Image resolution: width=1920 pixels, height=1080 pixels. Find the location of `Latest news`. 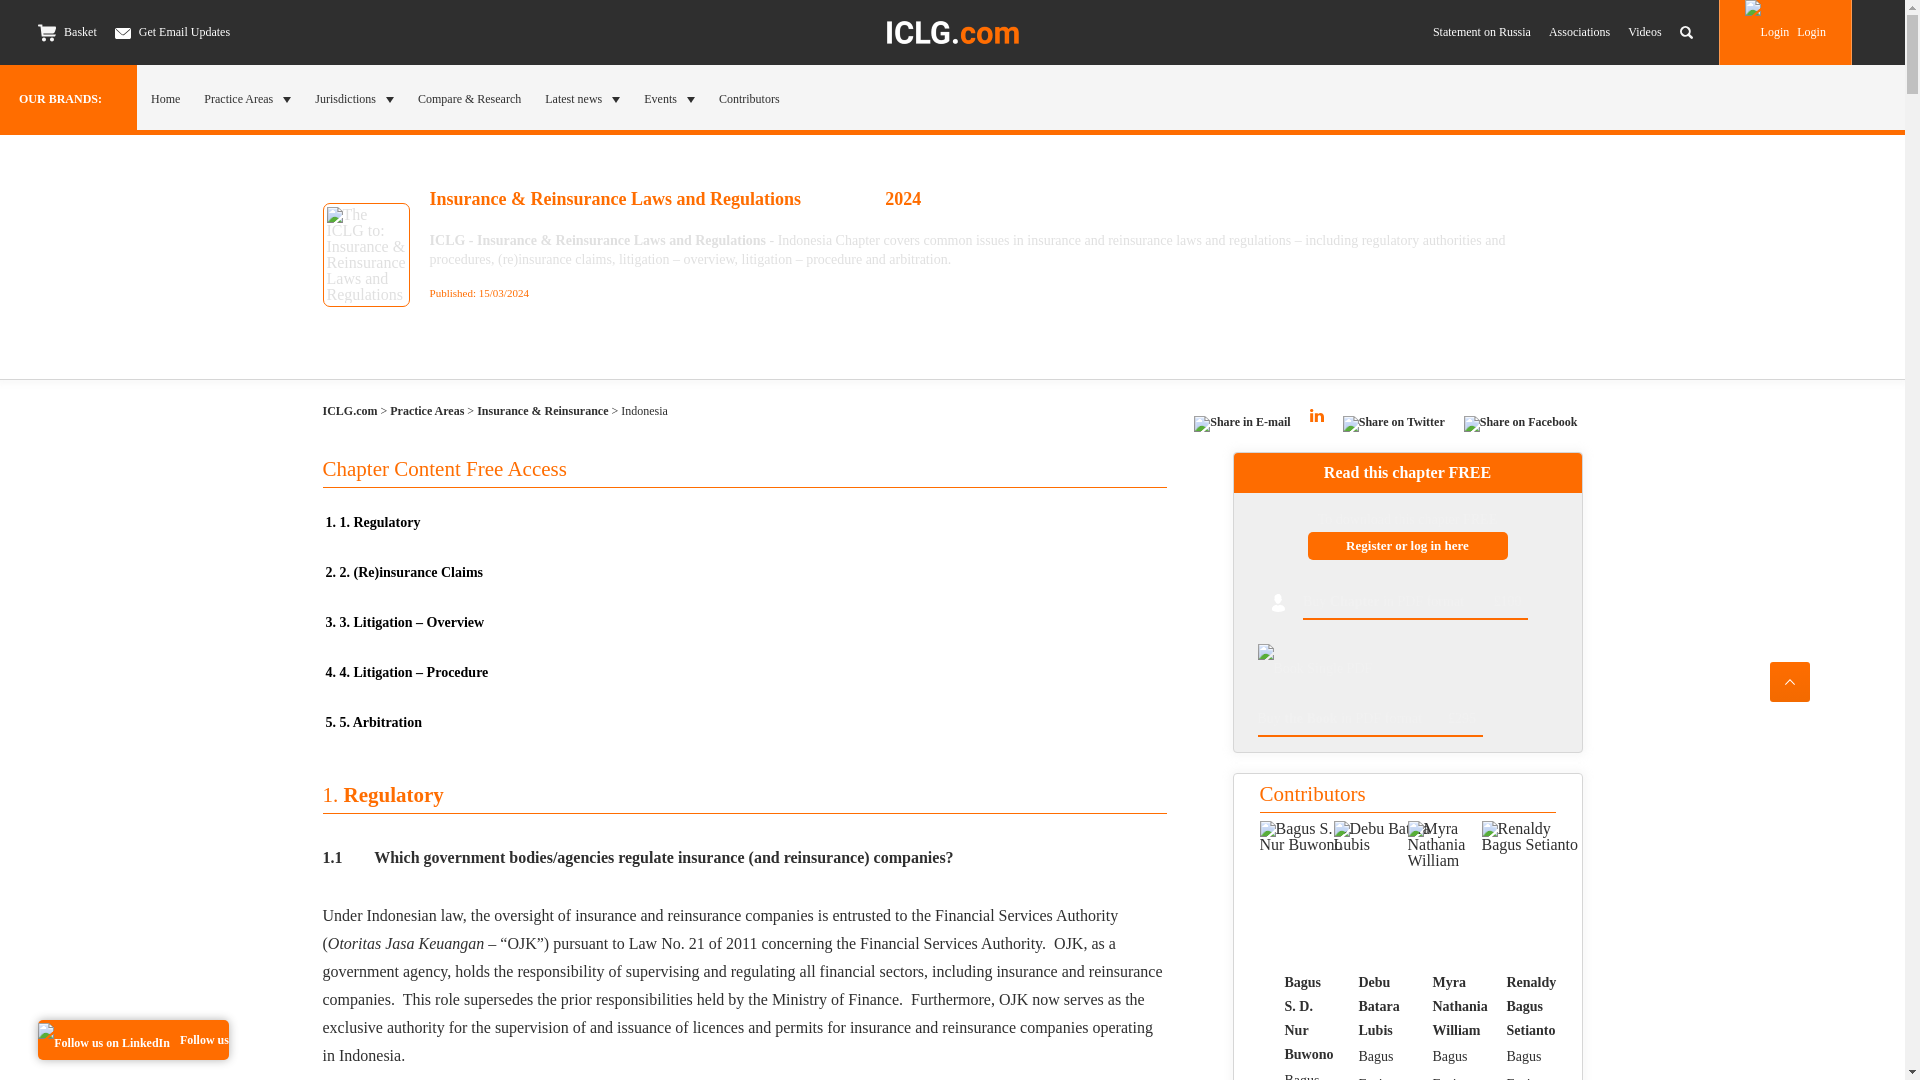

Latest news is located at coordinates (582, 98).